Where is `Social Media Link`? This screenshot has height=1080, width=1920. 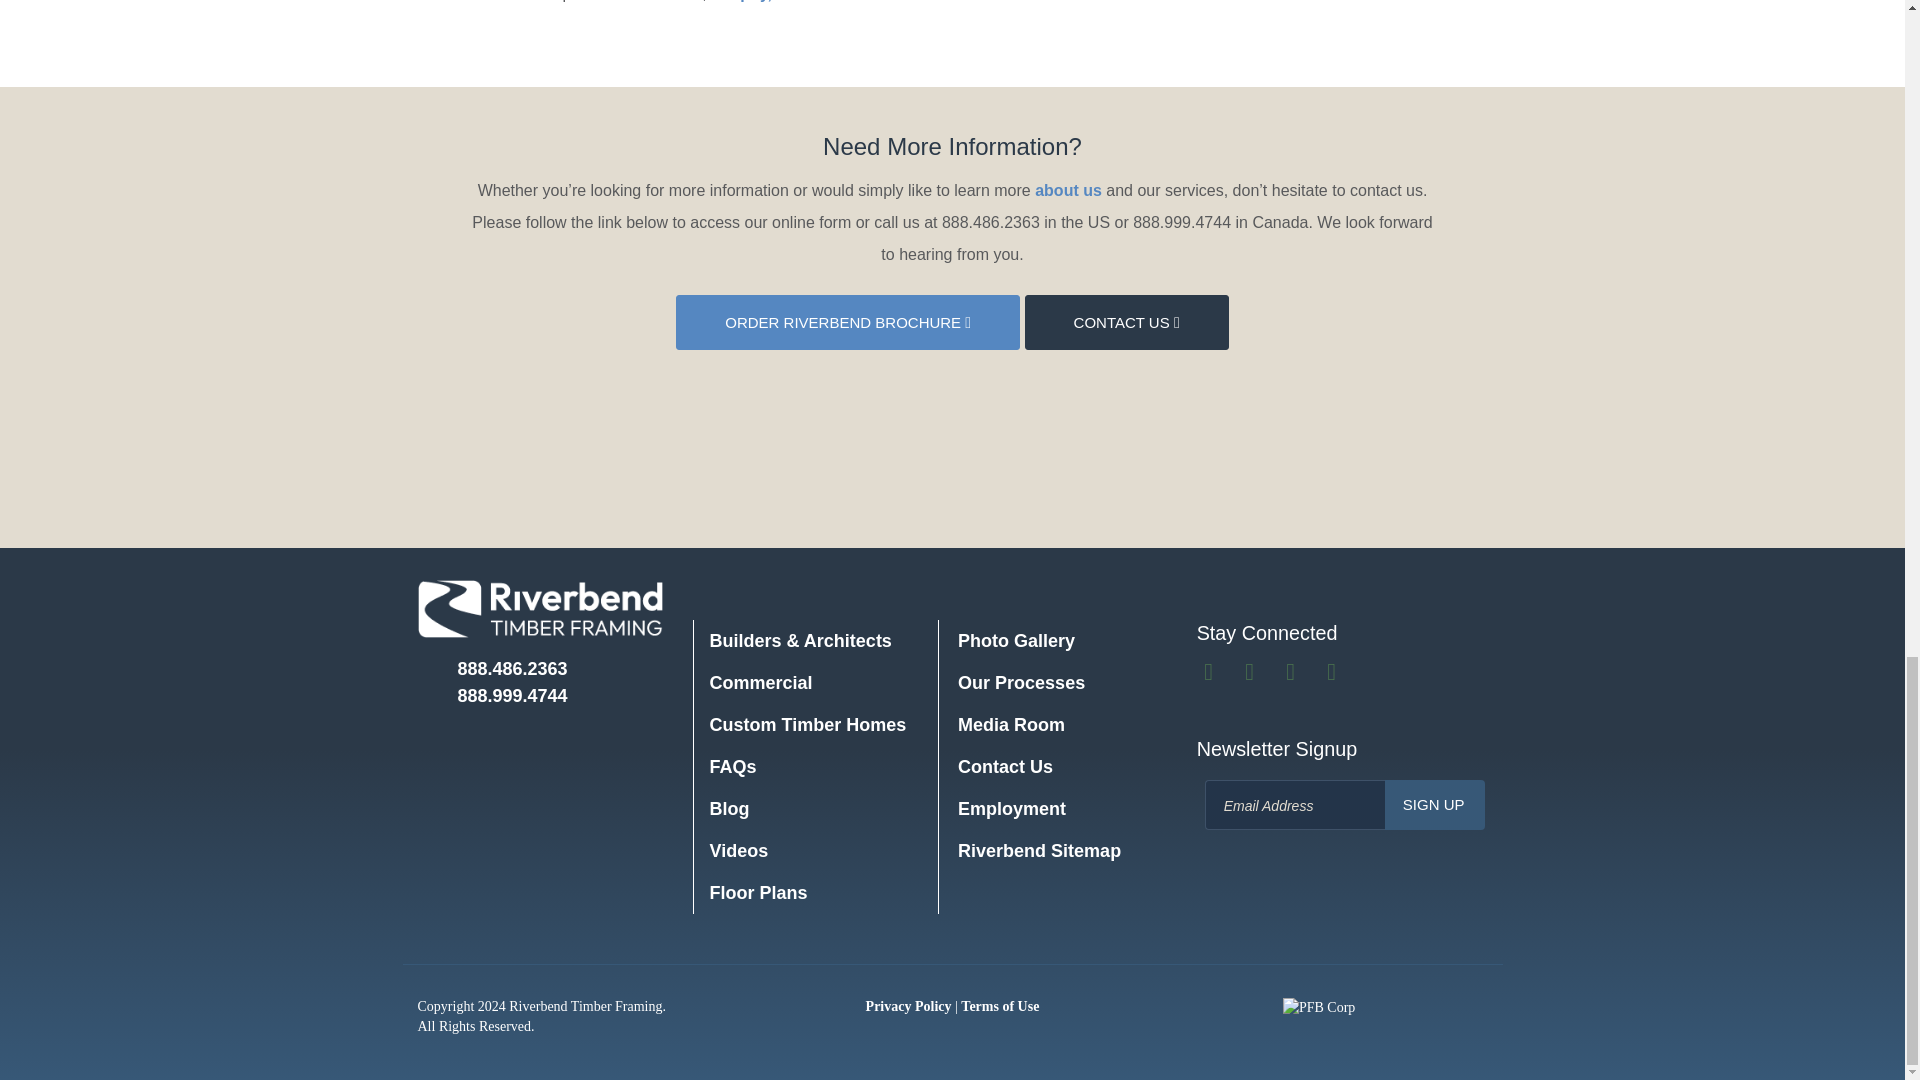
Social Media Link is located at coordinates (1252, 674).